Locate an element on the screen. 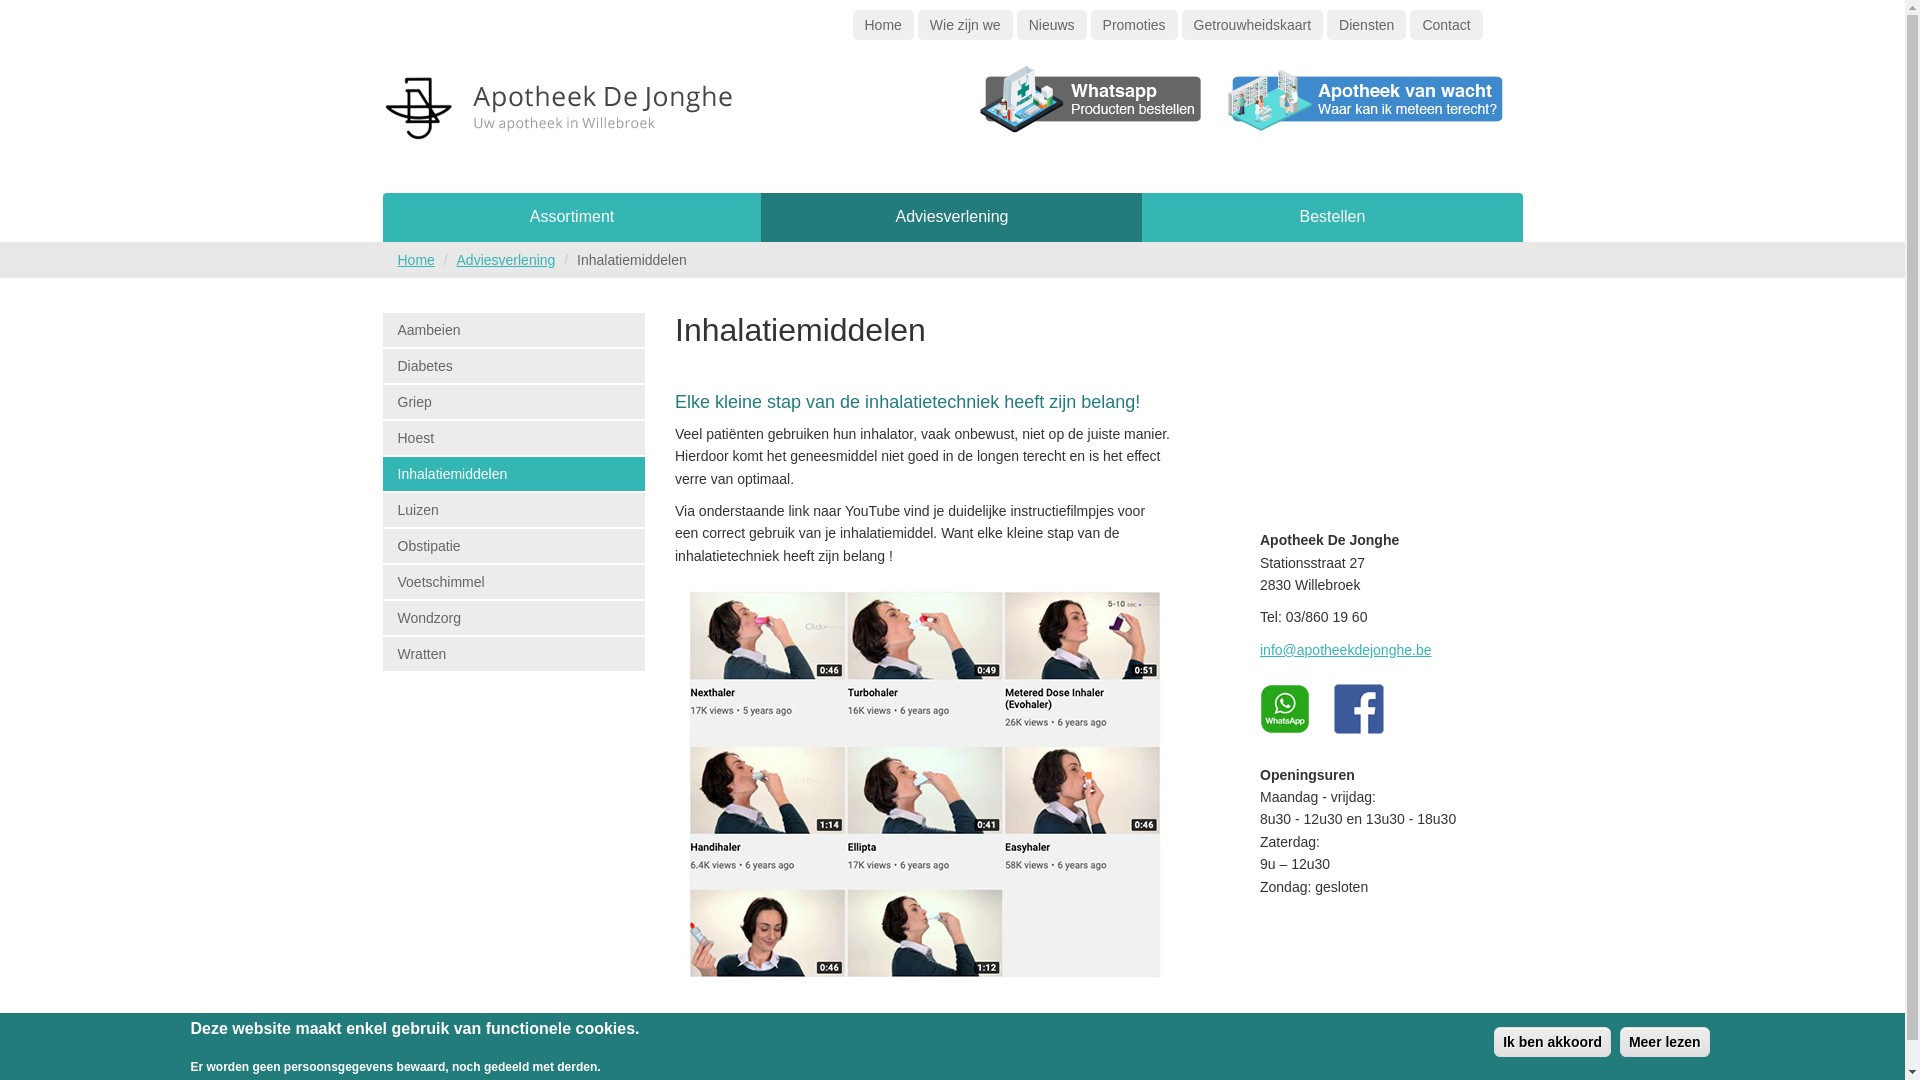 The width and height of the screenshot is (1920, 1080). Home is located at coordinates (882, 25).